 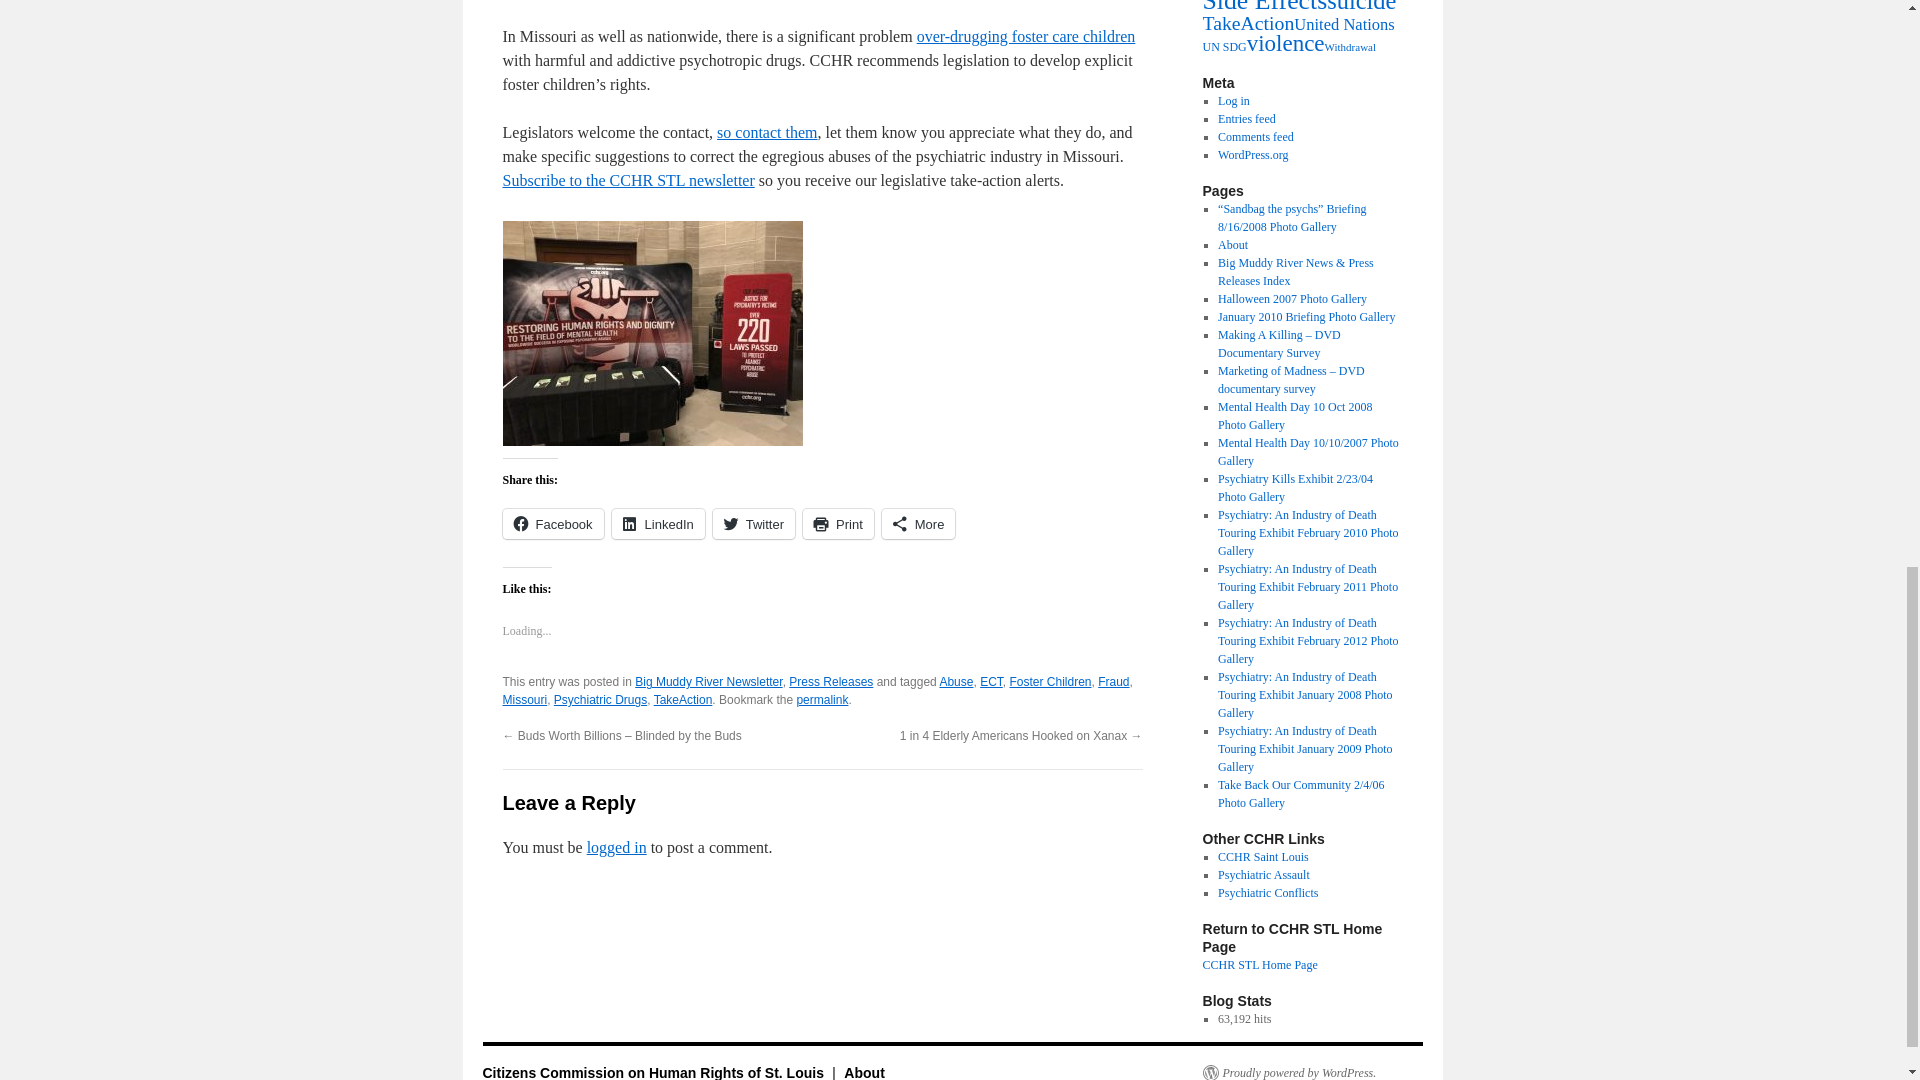 I want to click on TakeAction, so click(x=683, y=700).